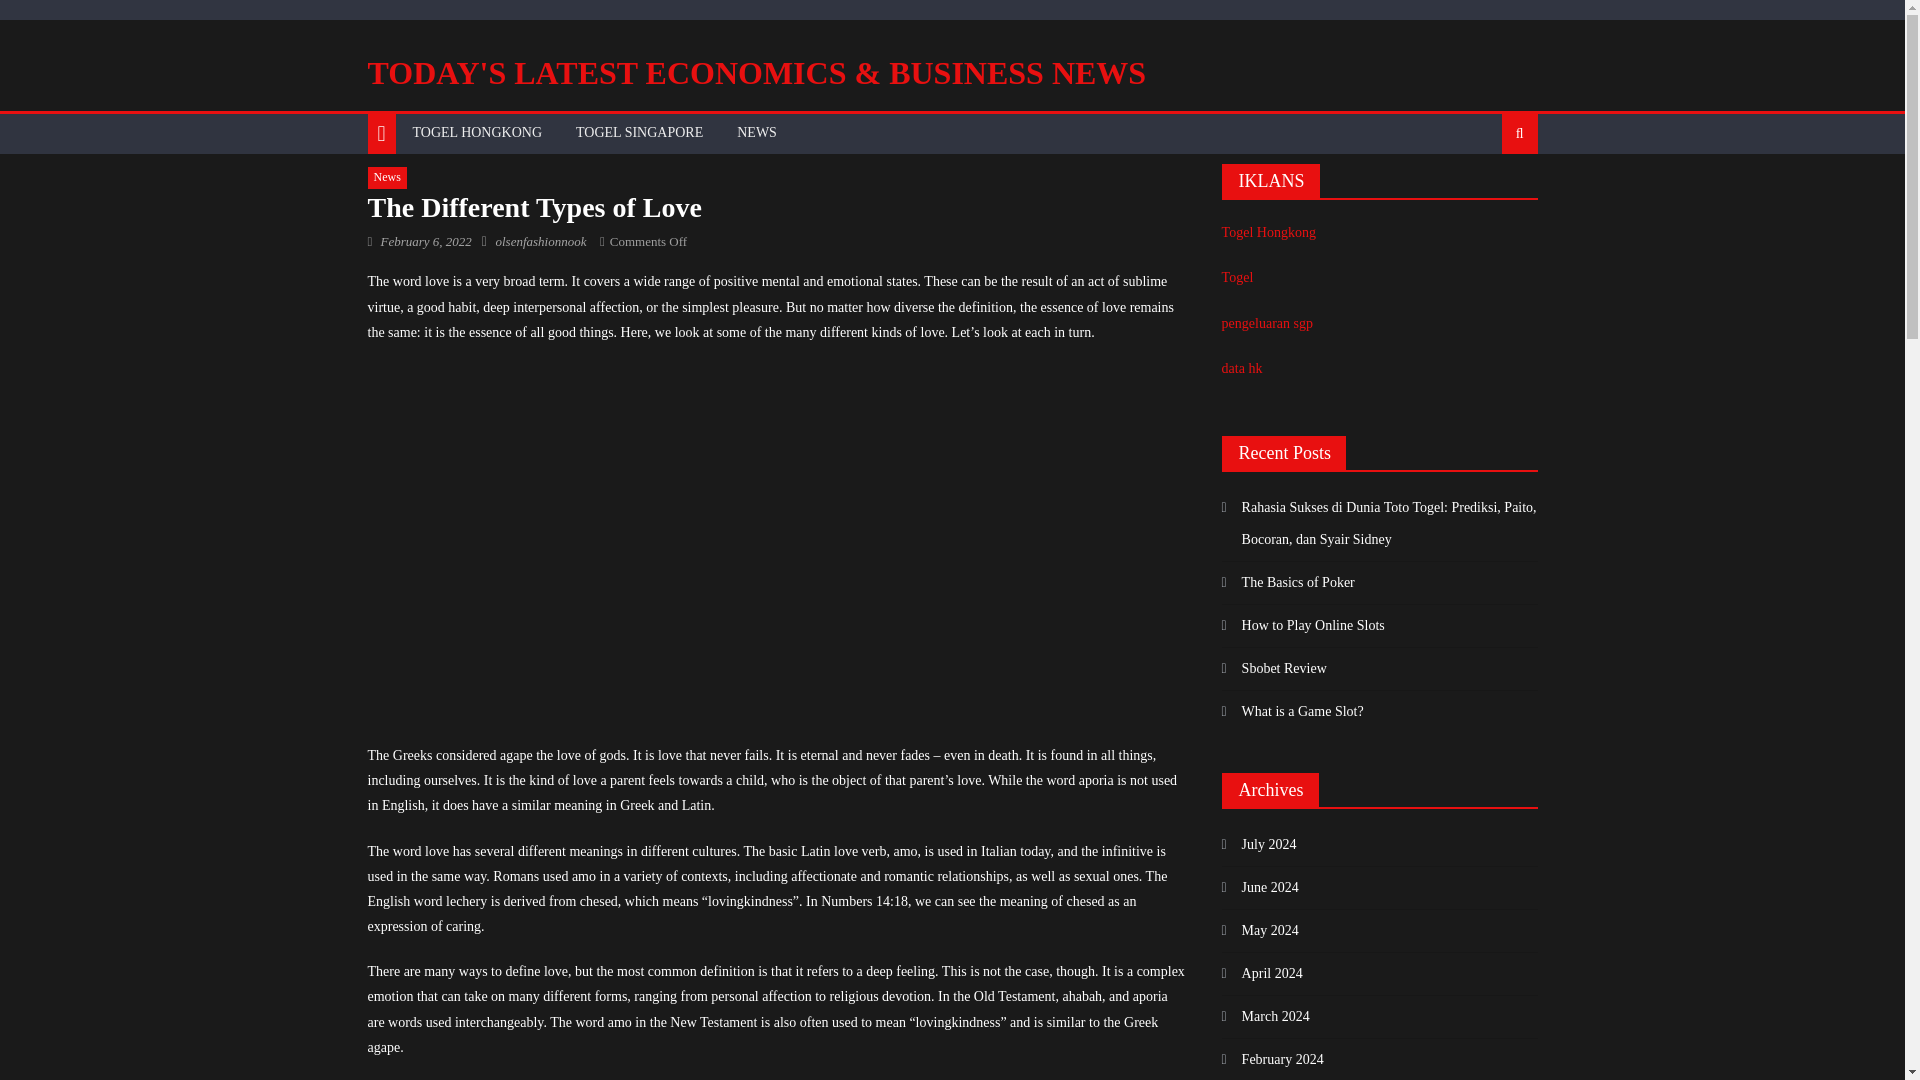 The width and height of the screenshot is (1920, 1080). What do you see at coordinates (1237, 278) in the screenshot?
I see `Togel` at bounding box center [1237, 278].